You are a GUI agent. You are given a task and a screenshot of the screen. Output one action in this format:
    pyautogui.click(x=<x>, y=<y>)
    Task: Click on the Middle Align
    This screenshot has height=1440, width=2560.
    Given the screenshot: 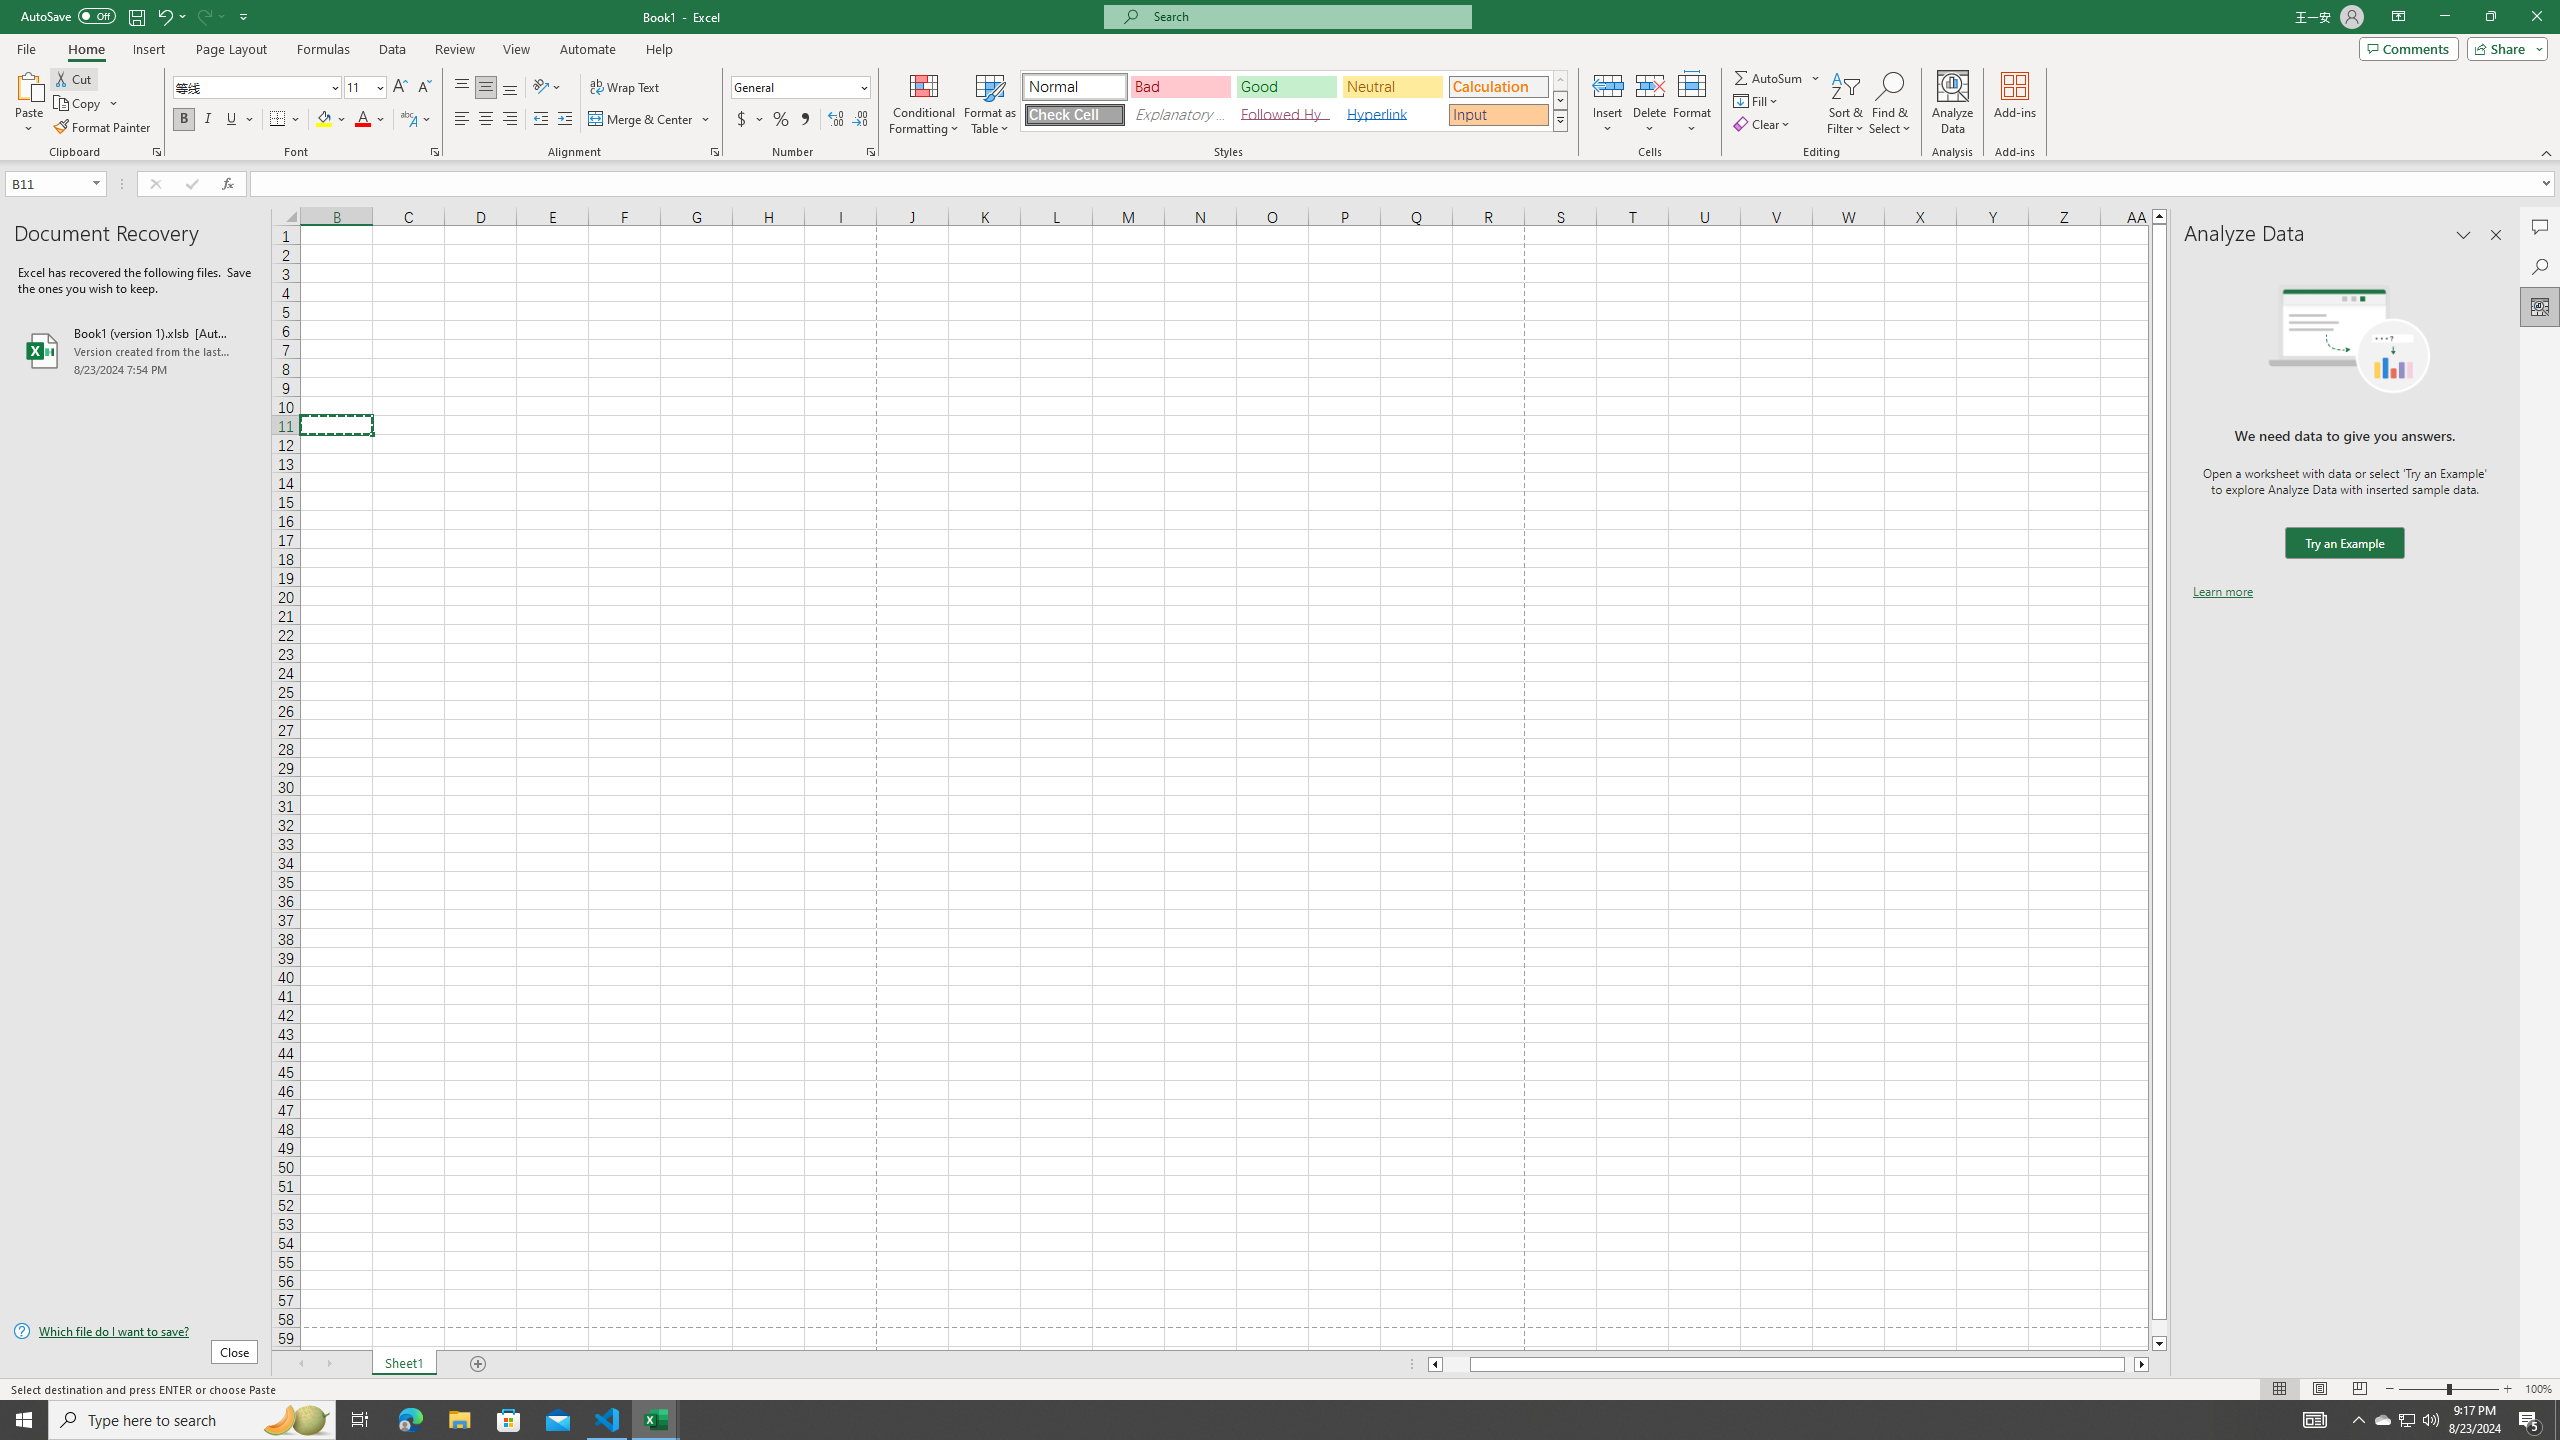 What is the action you would take?
    pyautogui.click(x=486, y=88)
    